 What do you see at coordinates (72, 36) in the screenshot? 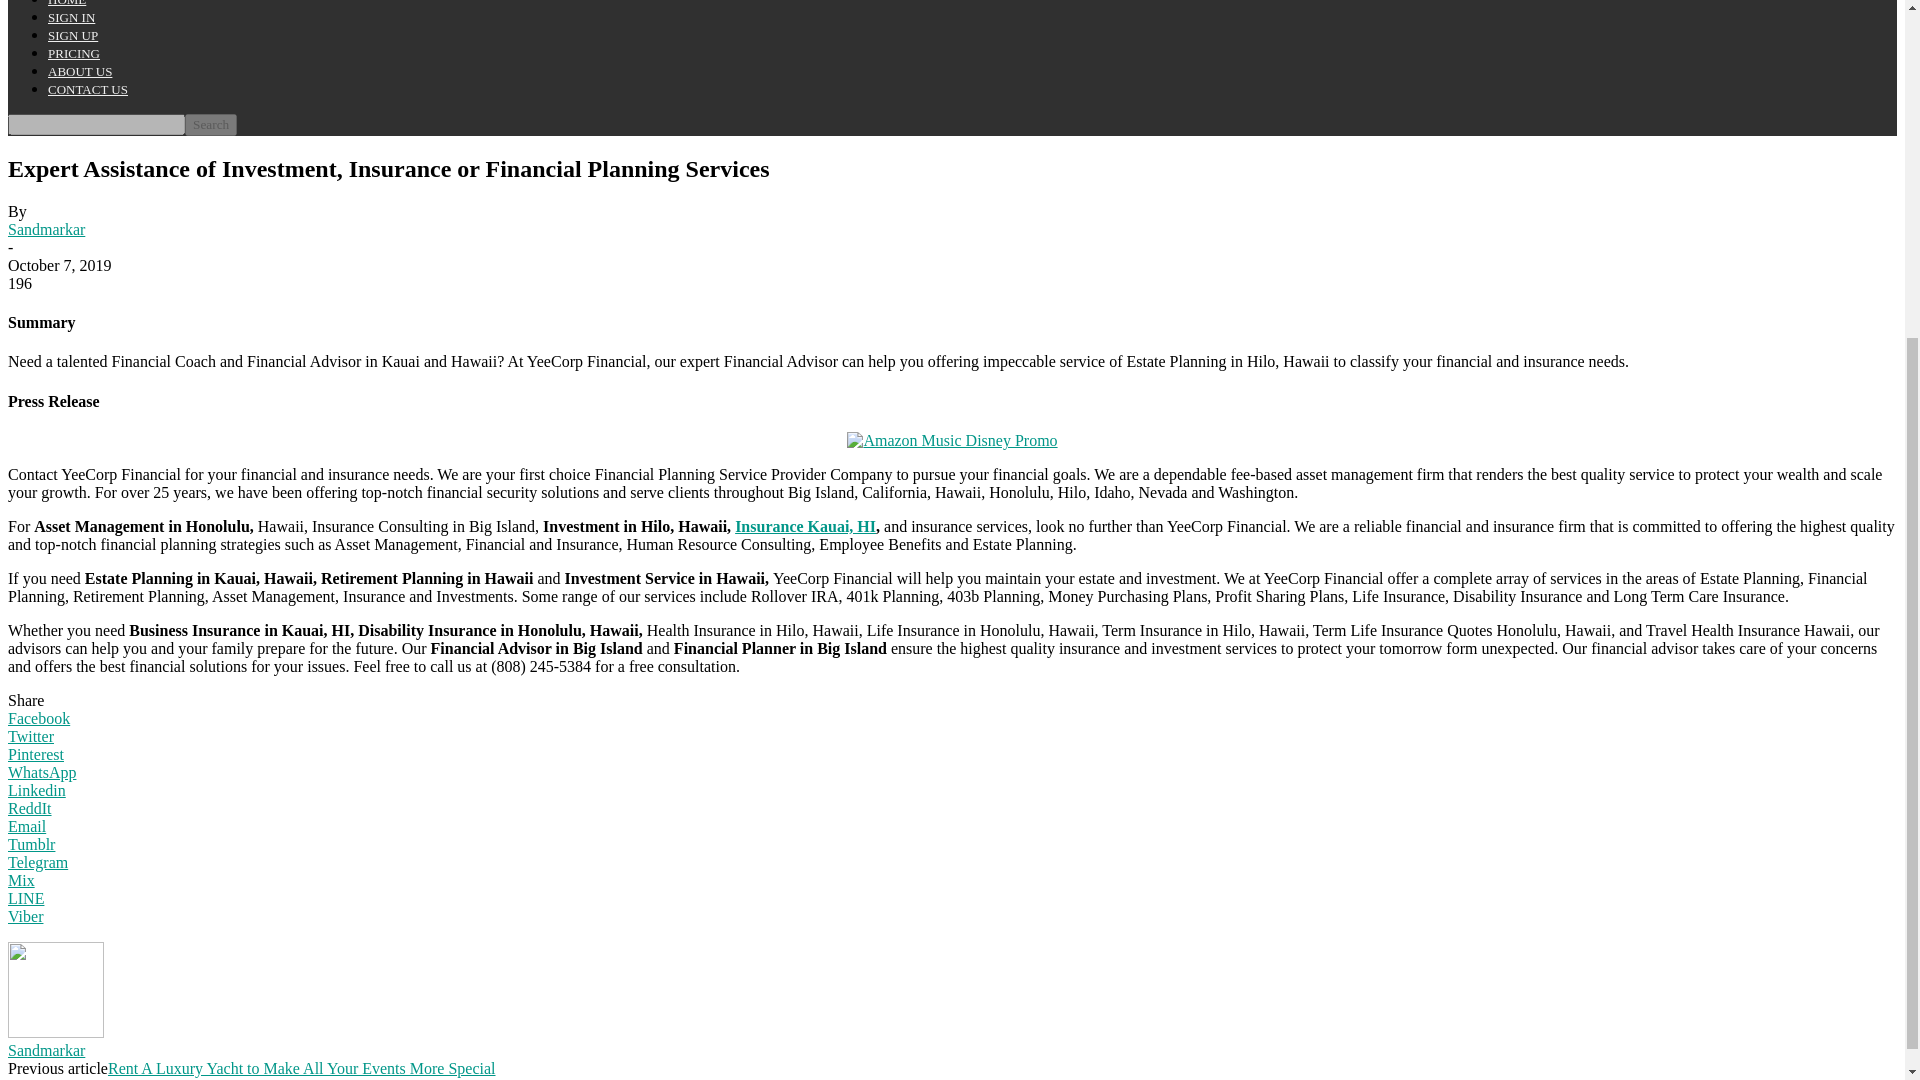
I see `SIGN UP` at bounding box center [72, 36].